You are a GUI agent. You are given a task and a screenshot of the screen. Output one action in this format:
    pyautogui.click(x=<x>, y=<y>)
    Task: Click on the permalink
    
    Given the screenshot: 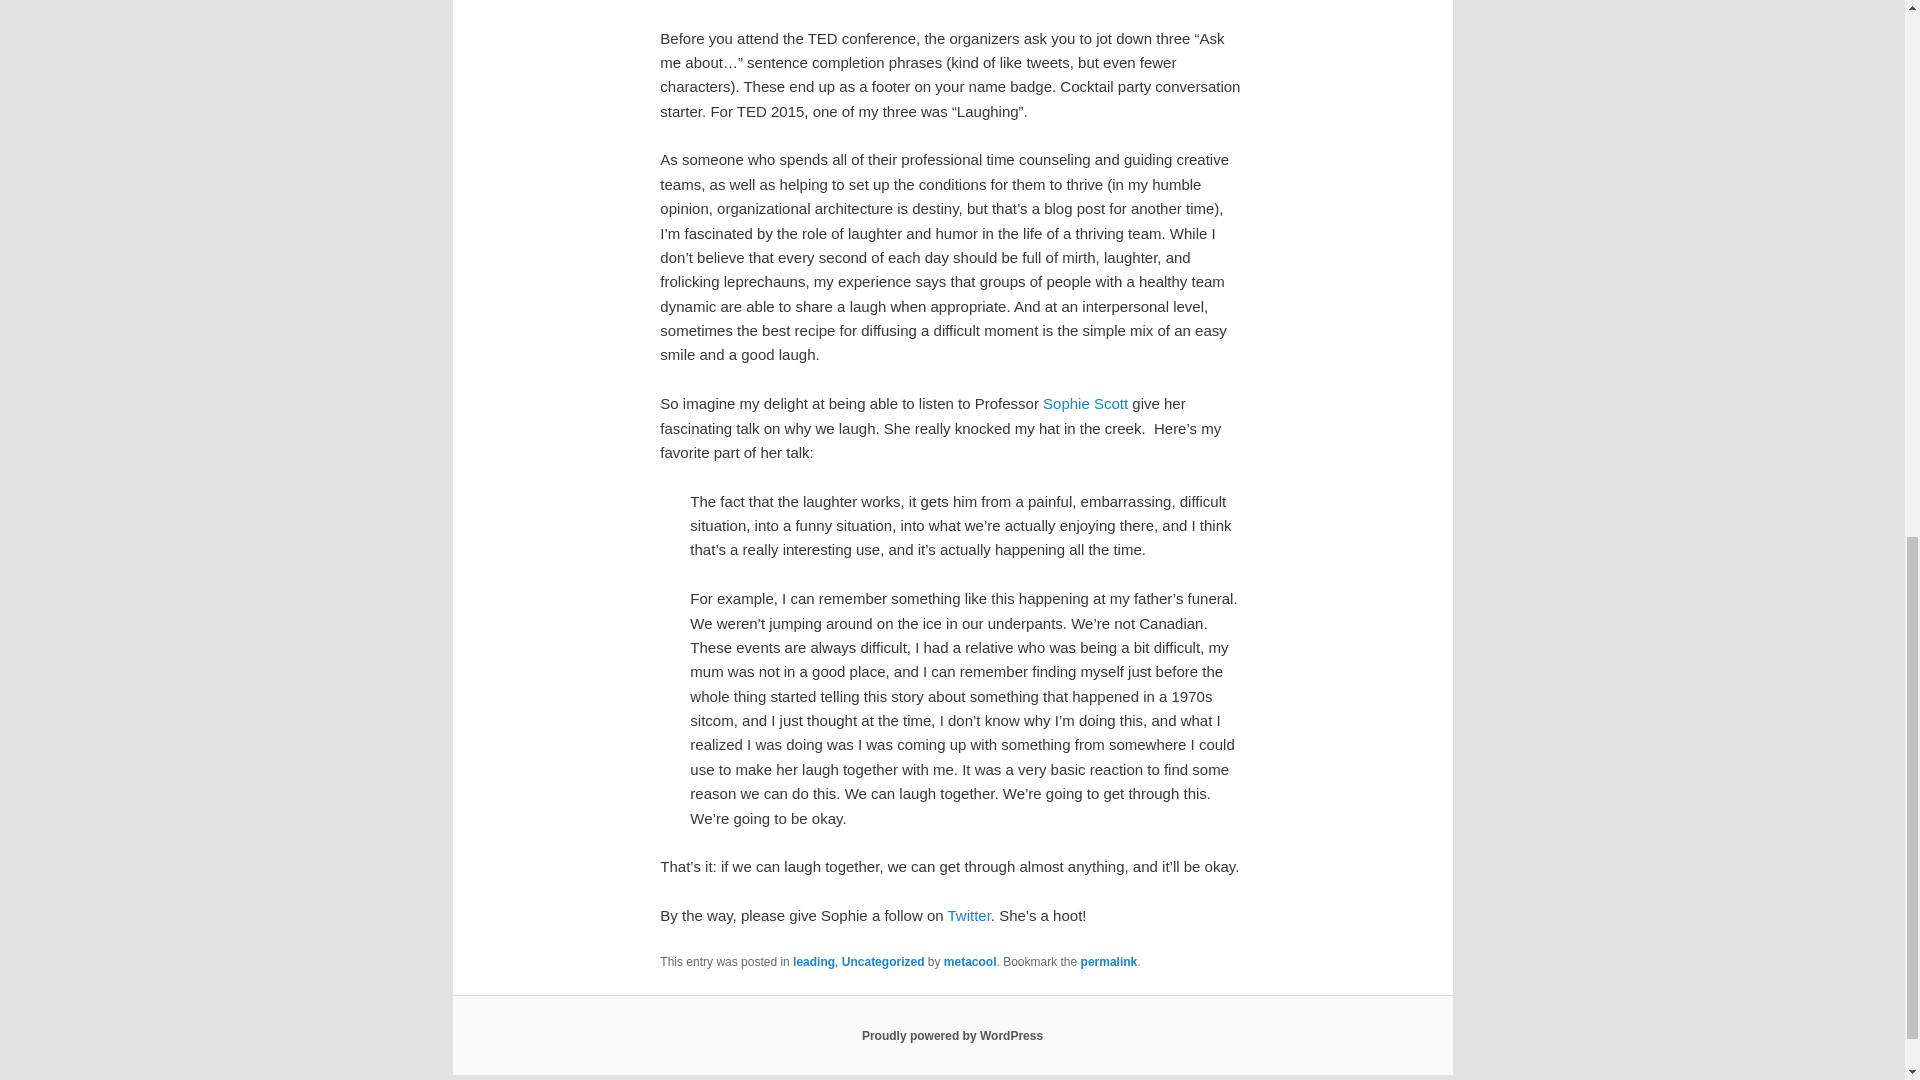 What is the action you would take?
    pyautogui.click(x=1109, y=961)
    